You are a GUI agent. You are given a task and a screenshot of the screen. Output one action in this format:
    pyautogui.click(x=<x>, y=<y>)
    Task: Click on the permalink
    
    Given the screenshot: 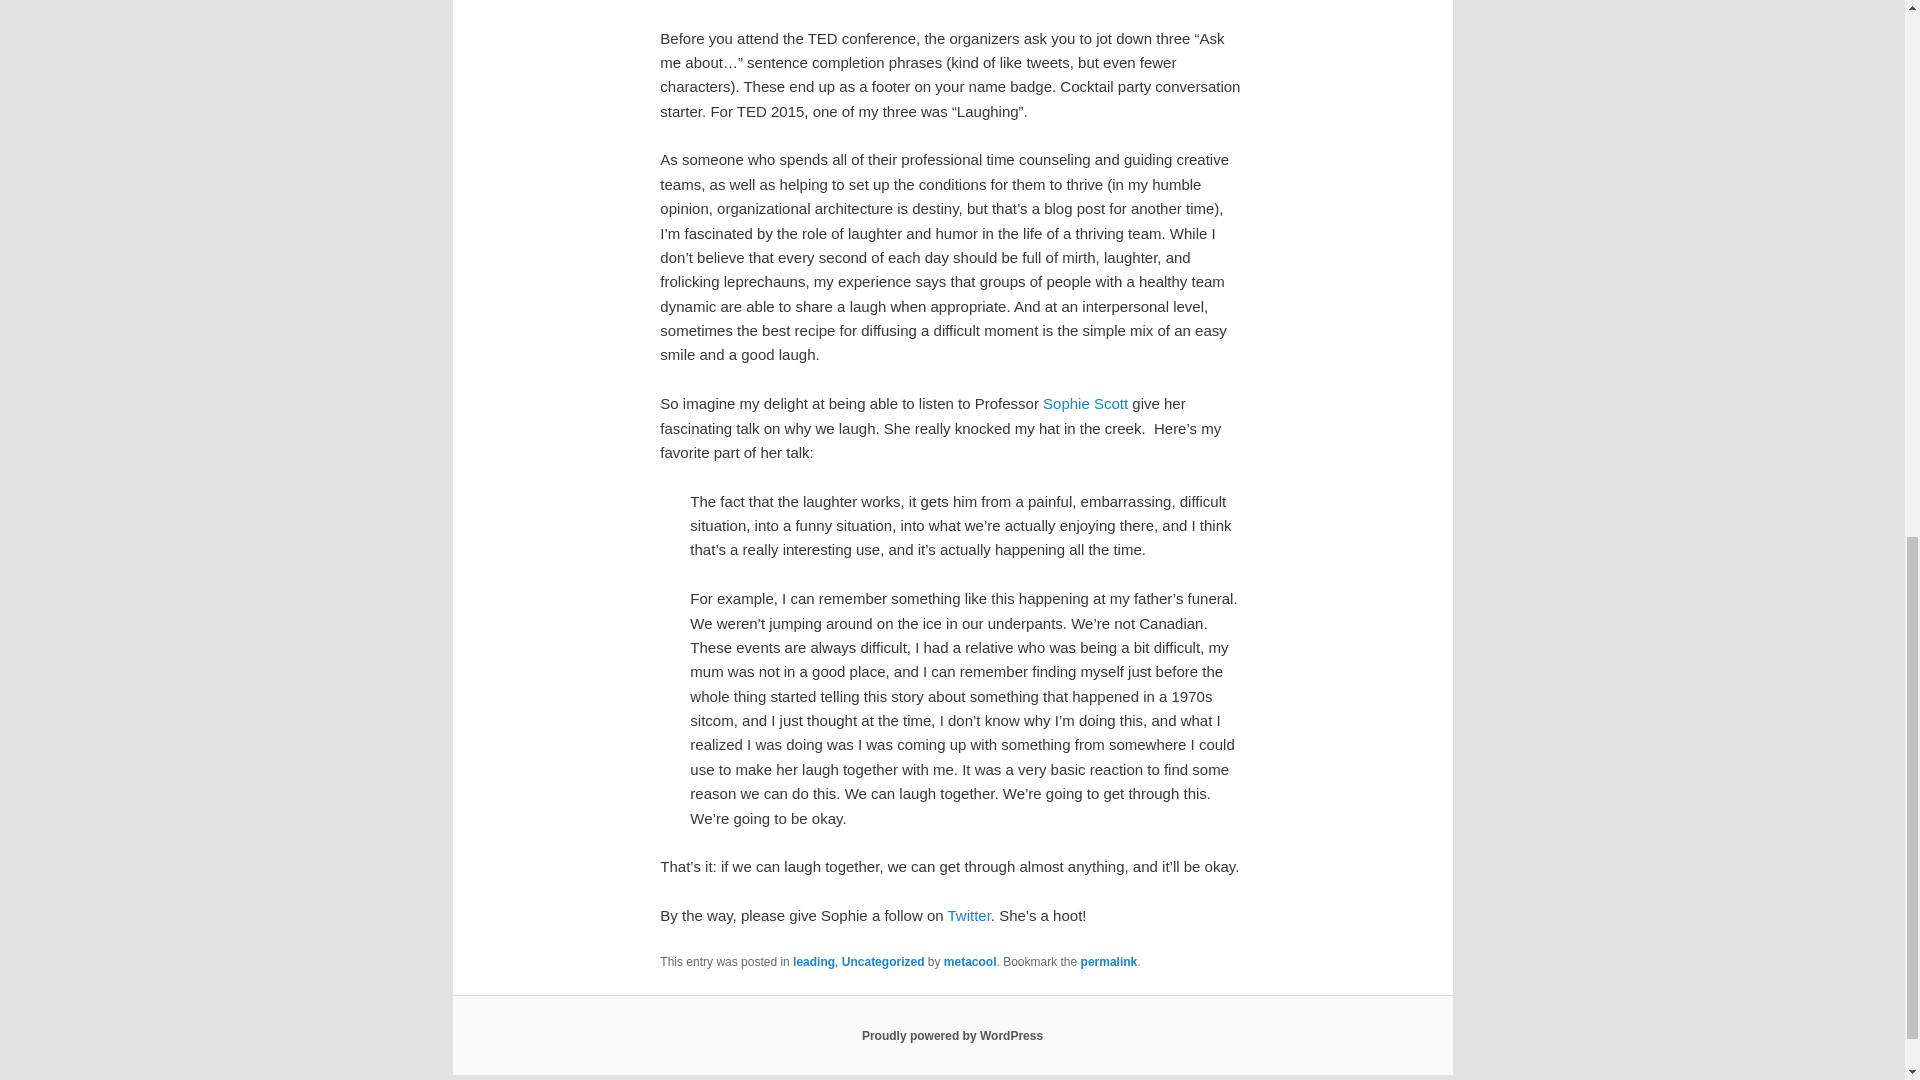 What is the action you would take?
    pyautogui.click(x=1109, y=961)
    